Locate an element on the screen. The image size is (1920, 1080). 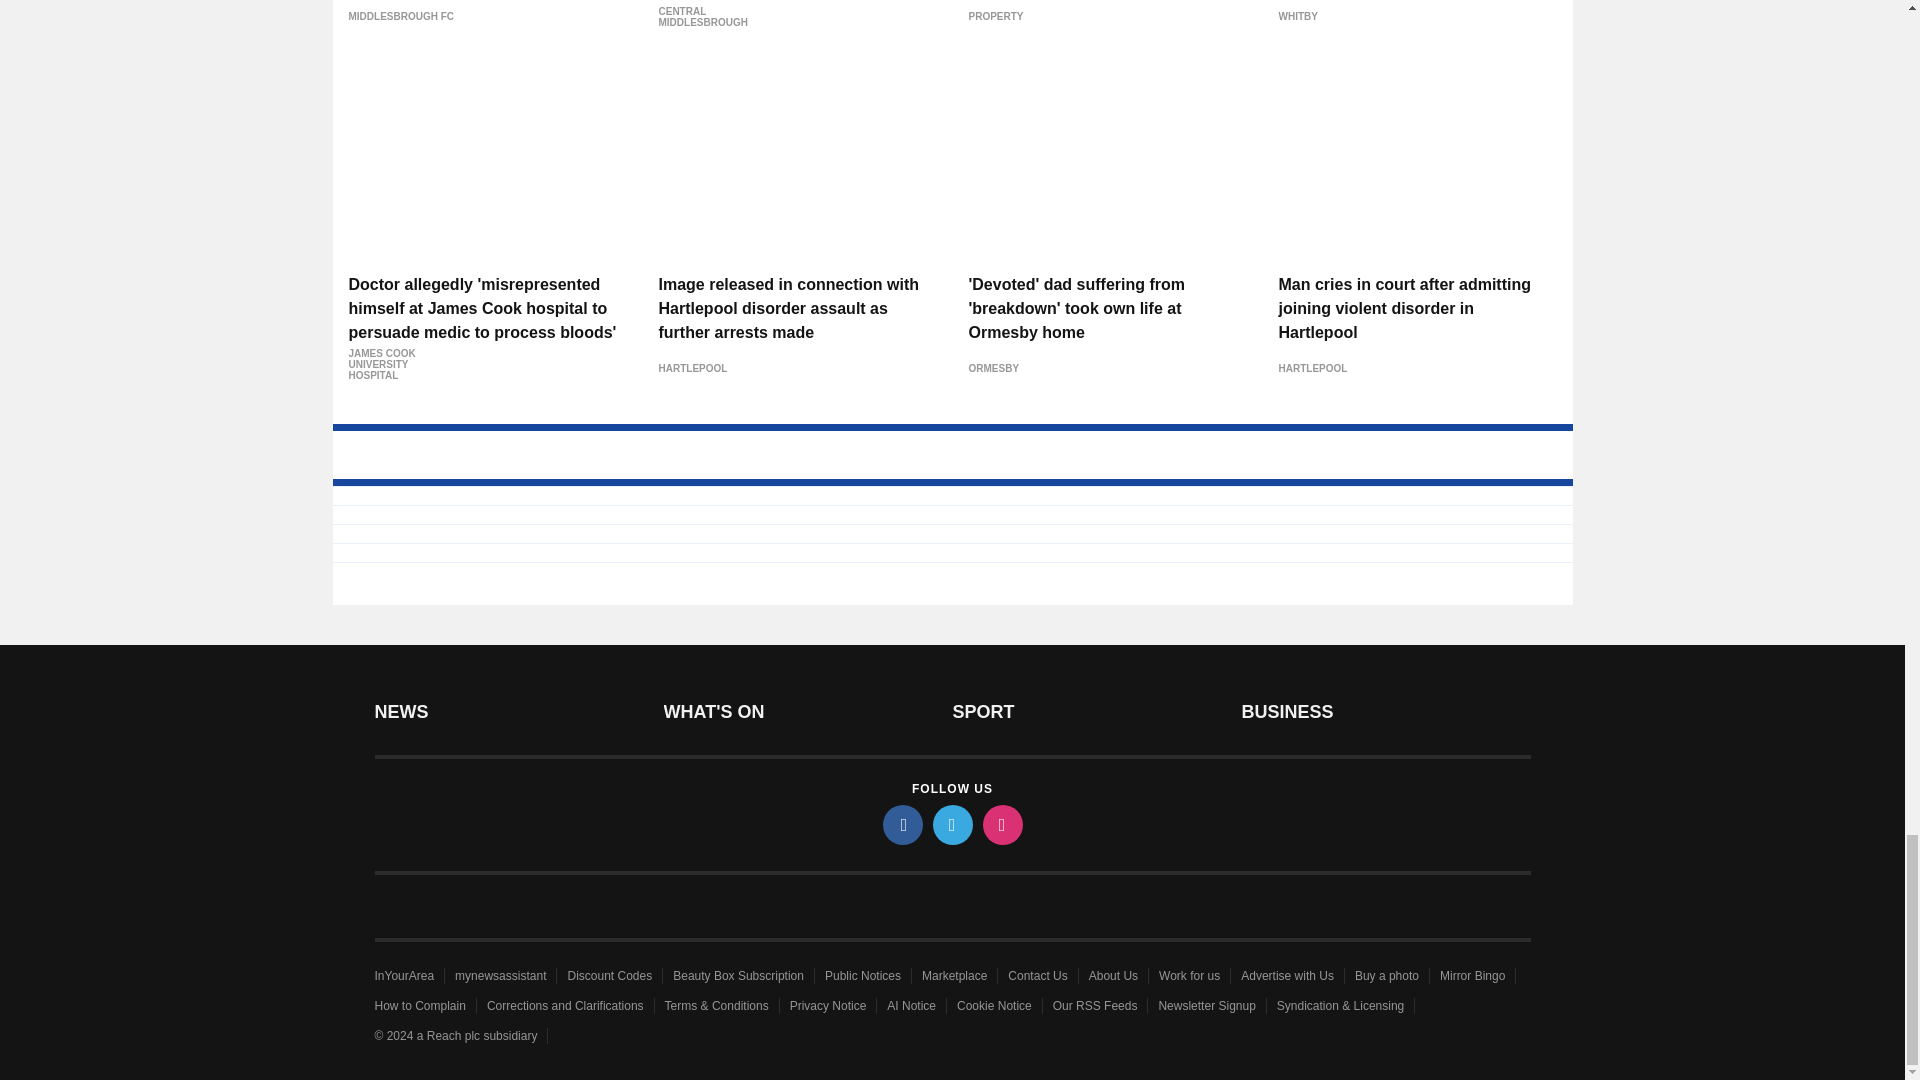
twitter is located at coordinates (951, 824).